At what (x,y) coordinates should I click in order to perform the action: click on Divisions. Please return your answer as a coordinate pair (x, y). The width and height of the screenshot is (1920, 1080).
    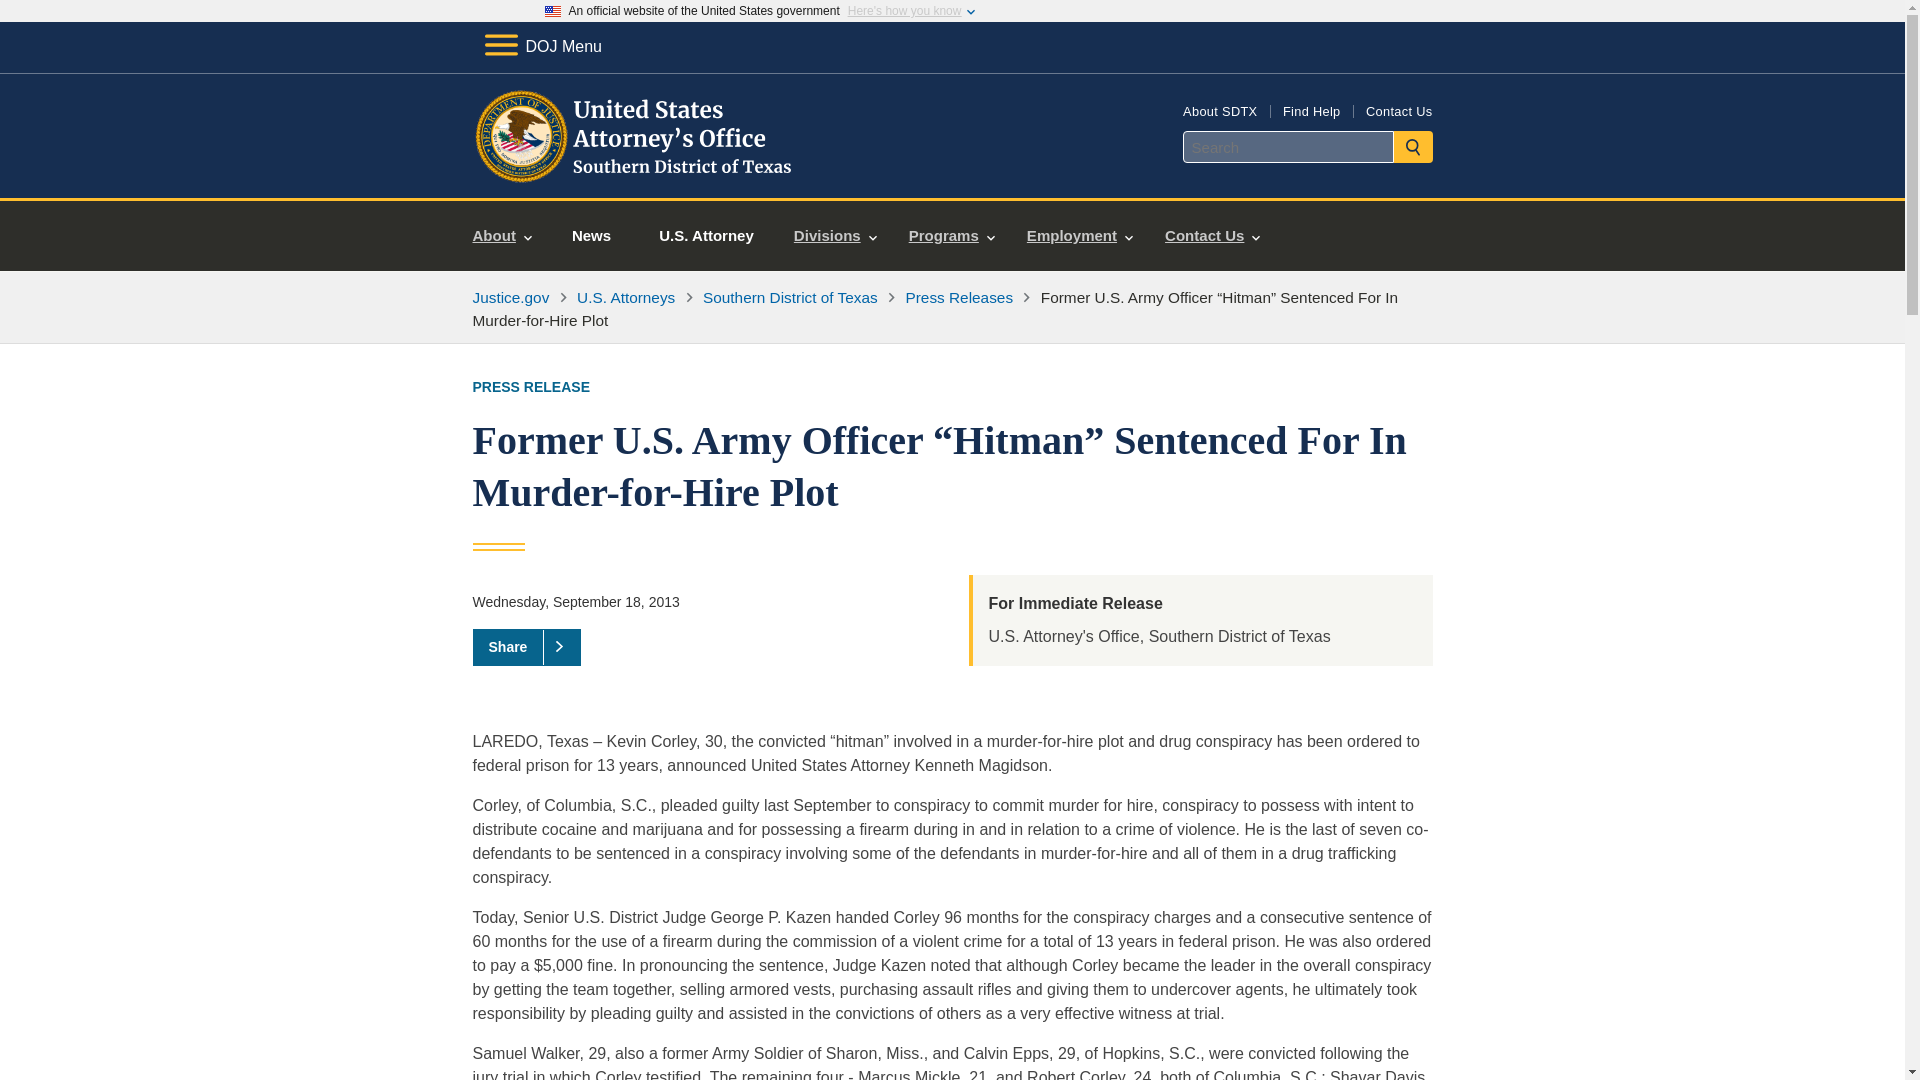
    Looking at the image, I should click on (834, 236).